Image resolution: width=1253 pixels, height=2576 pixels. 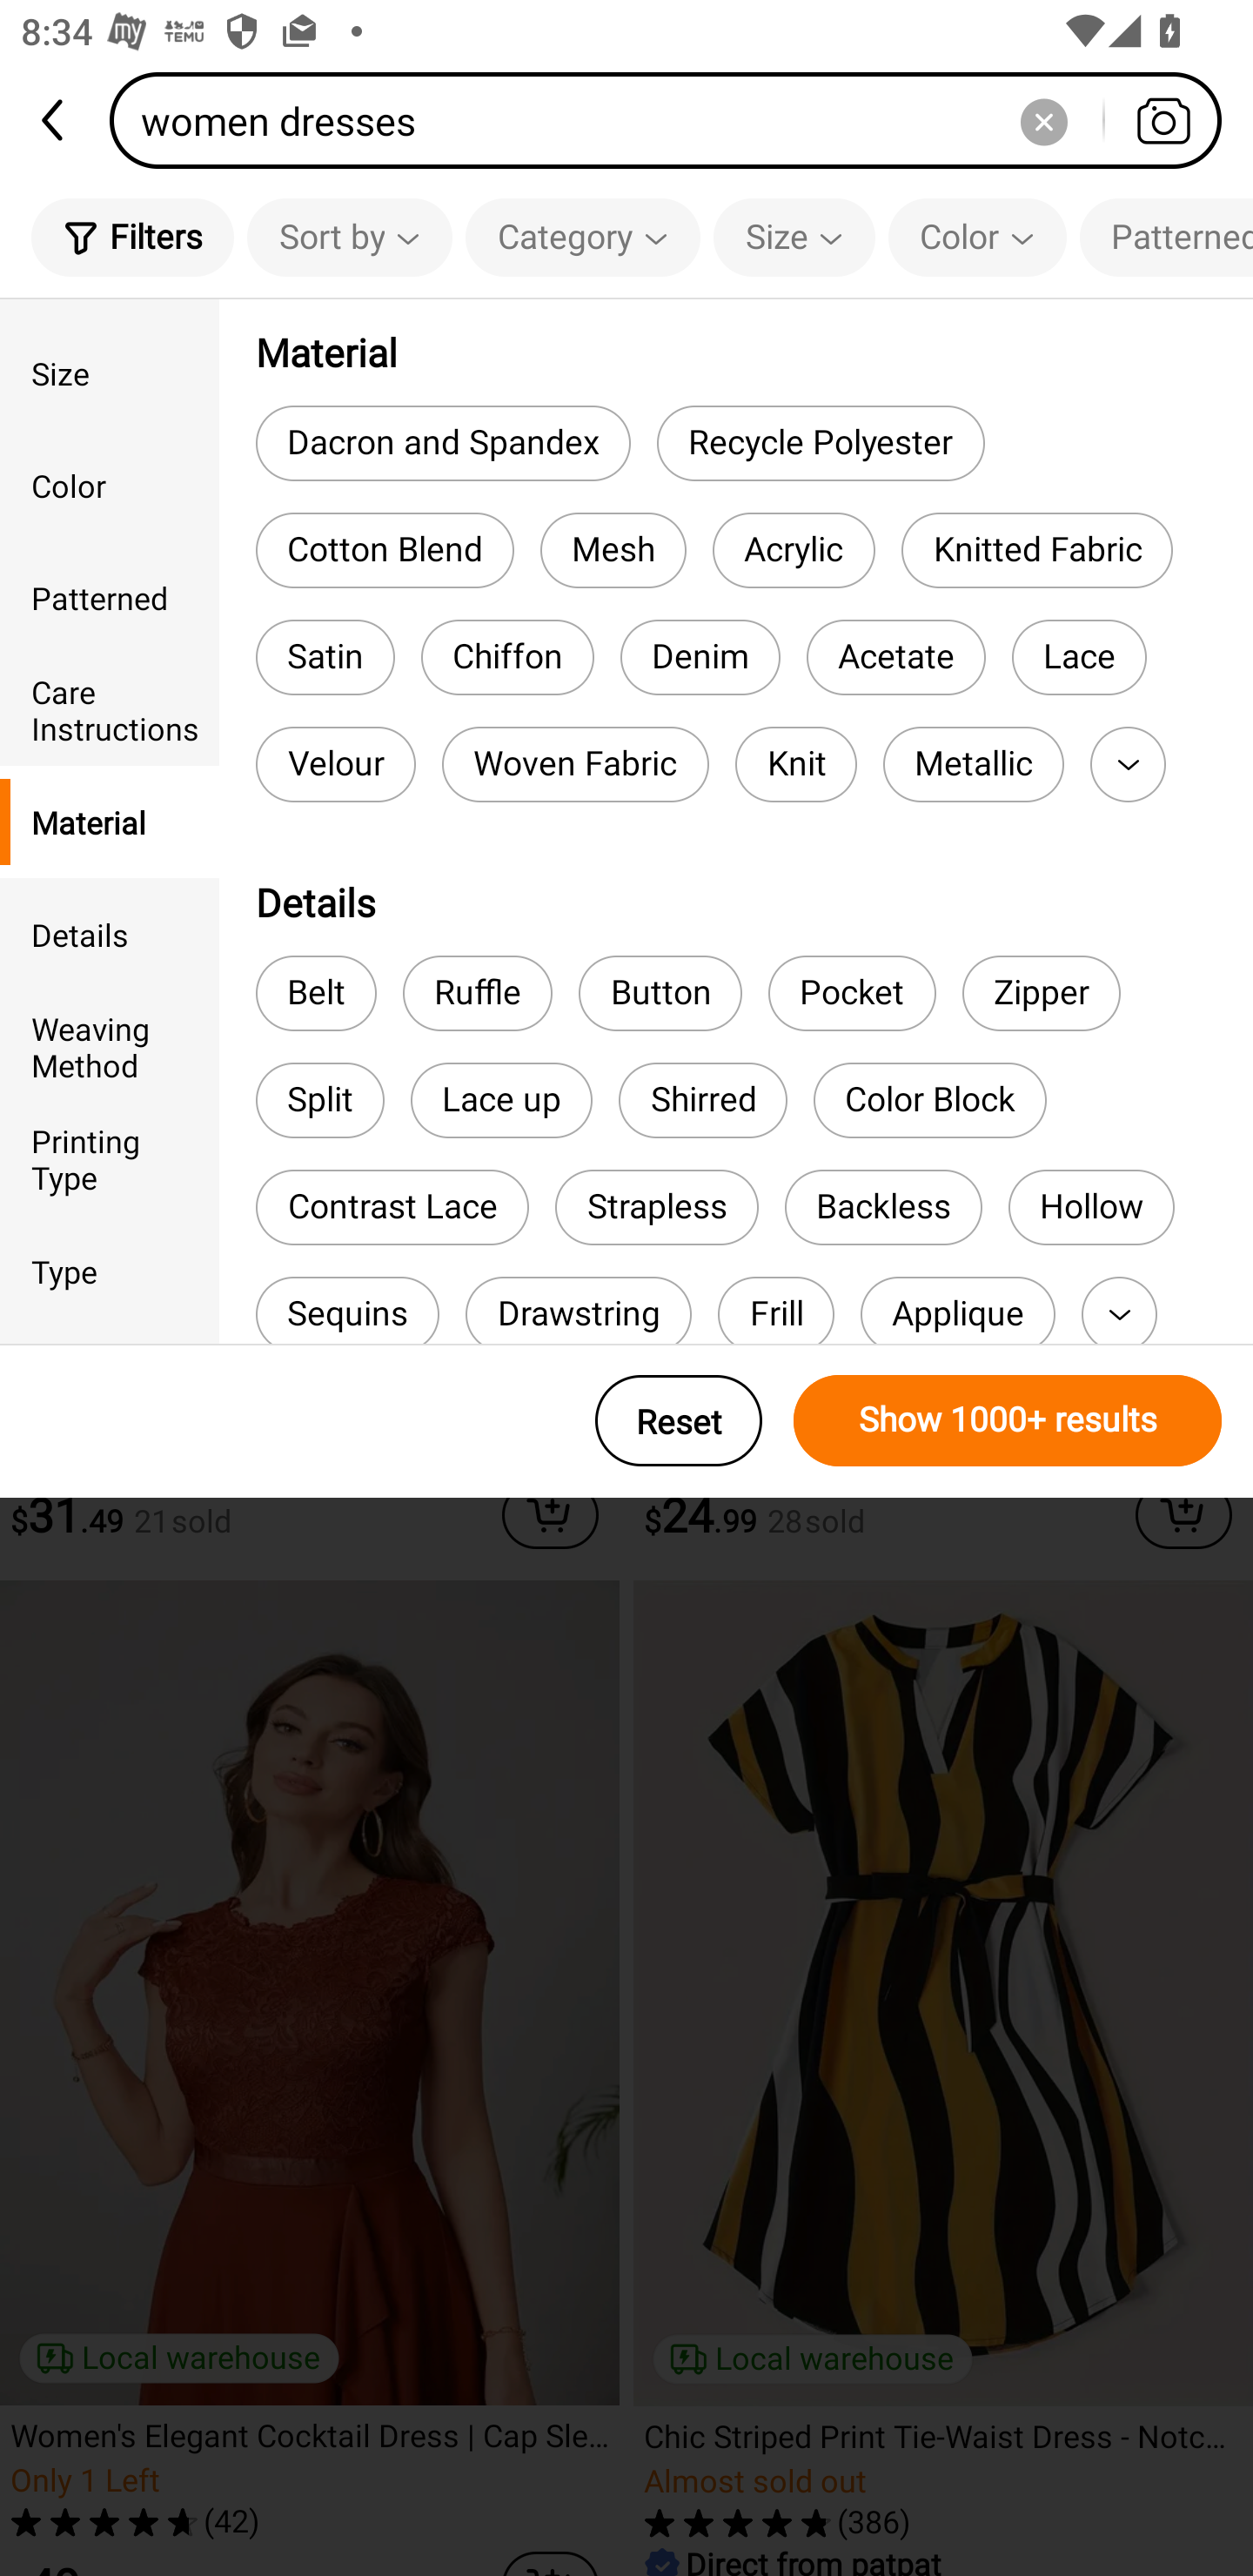 I want to click on Zipper, so click(x=1041, y=993).